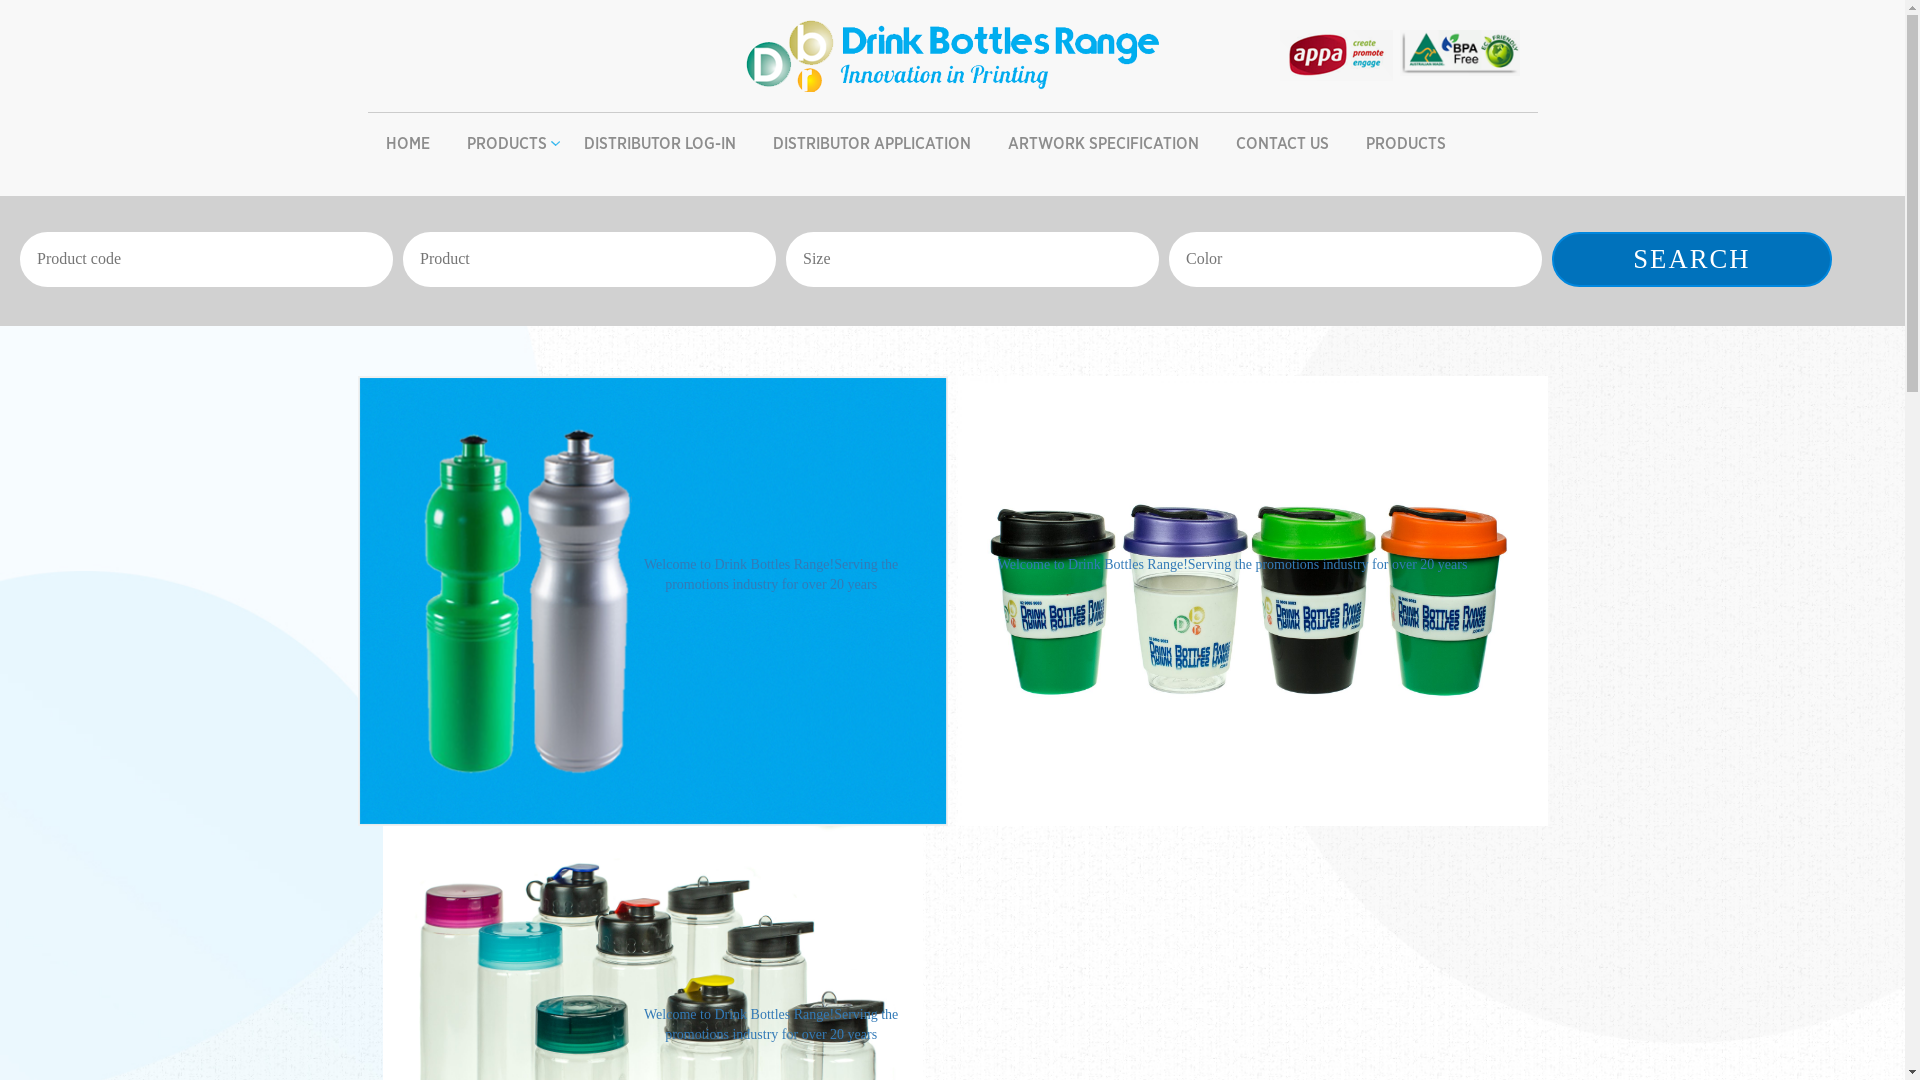  What do you see at coordinates (408, 144) in the screenshot?
I see `HOME` at bounding box center [408, 144].